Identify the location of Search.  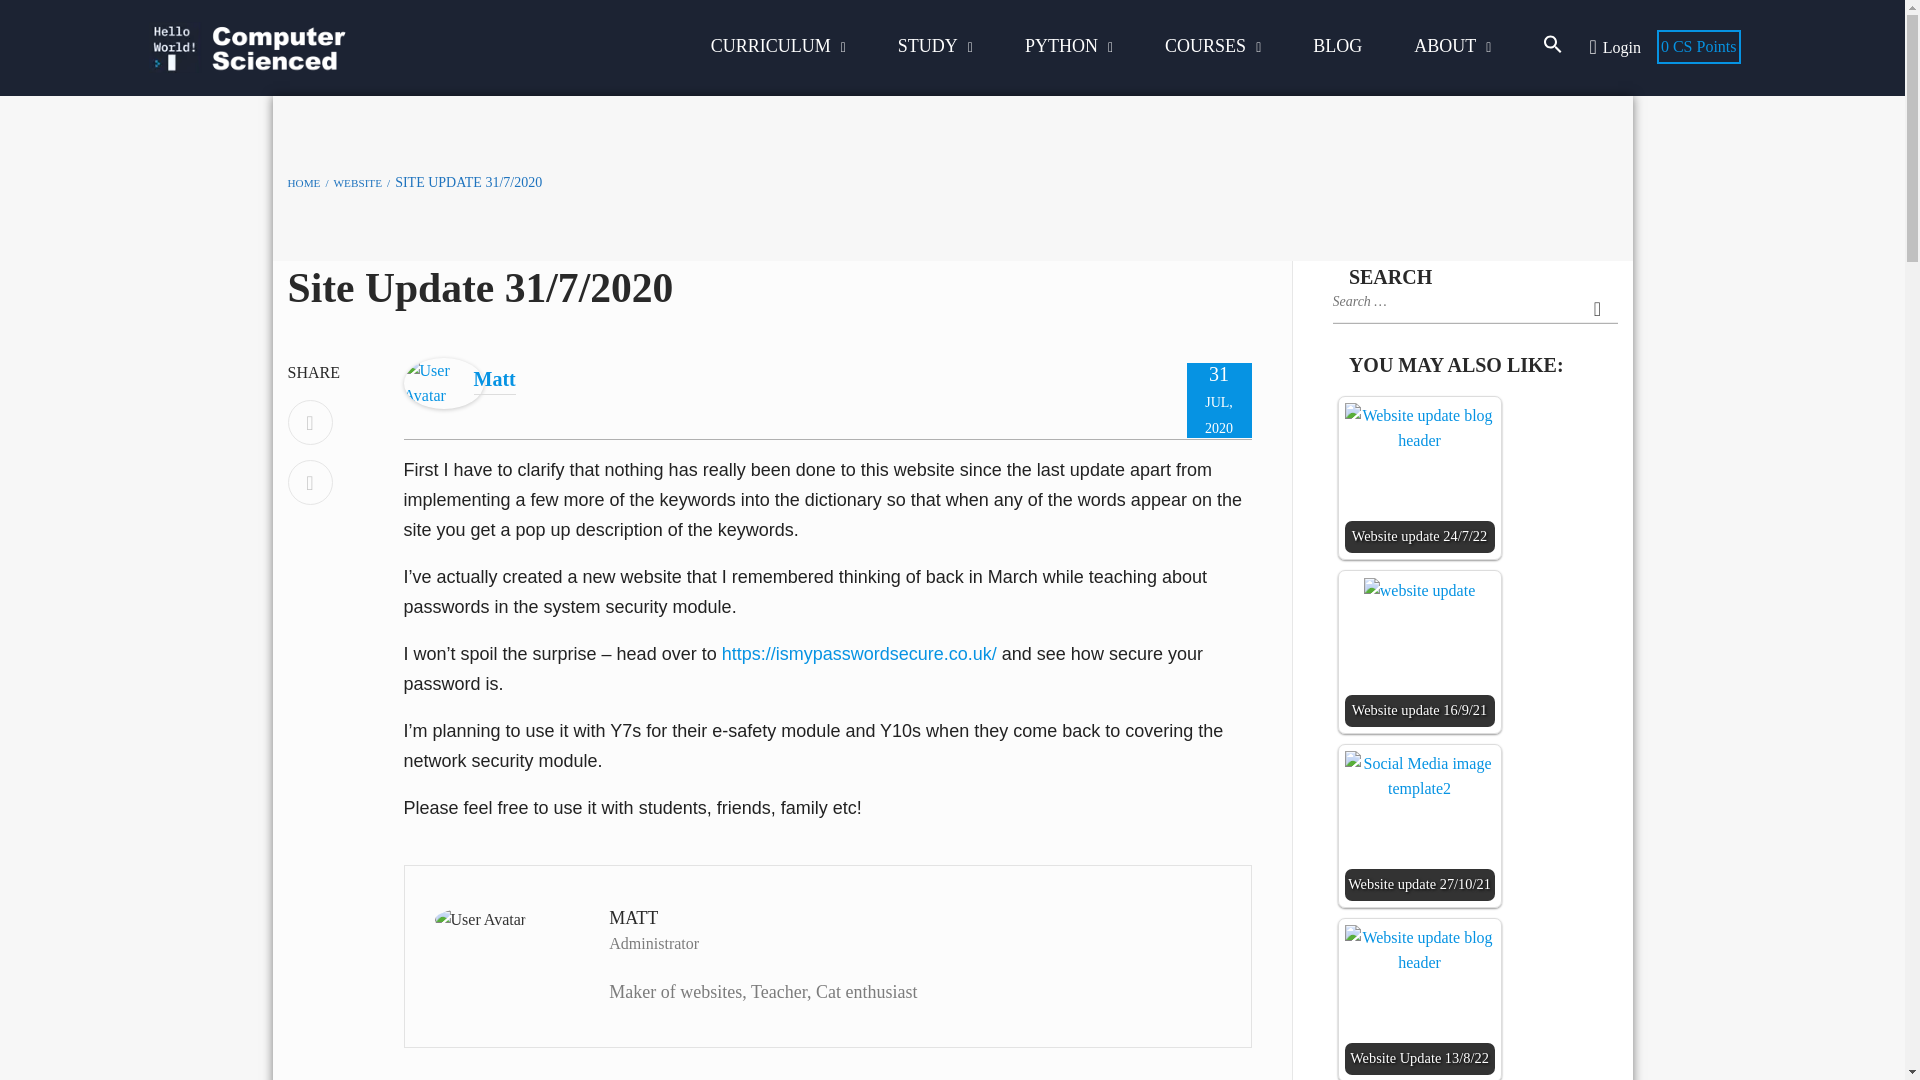
(1598, 309).